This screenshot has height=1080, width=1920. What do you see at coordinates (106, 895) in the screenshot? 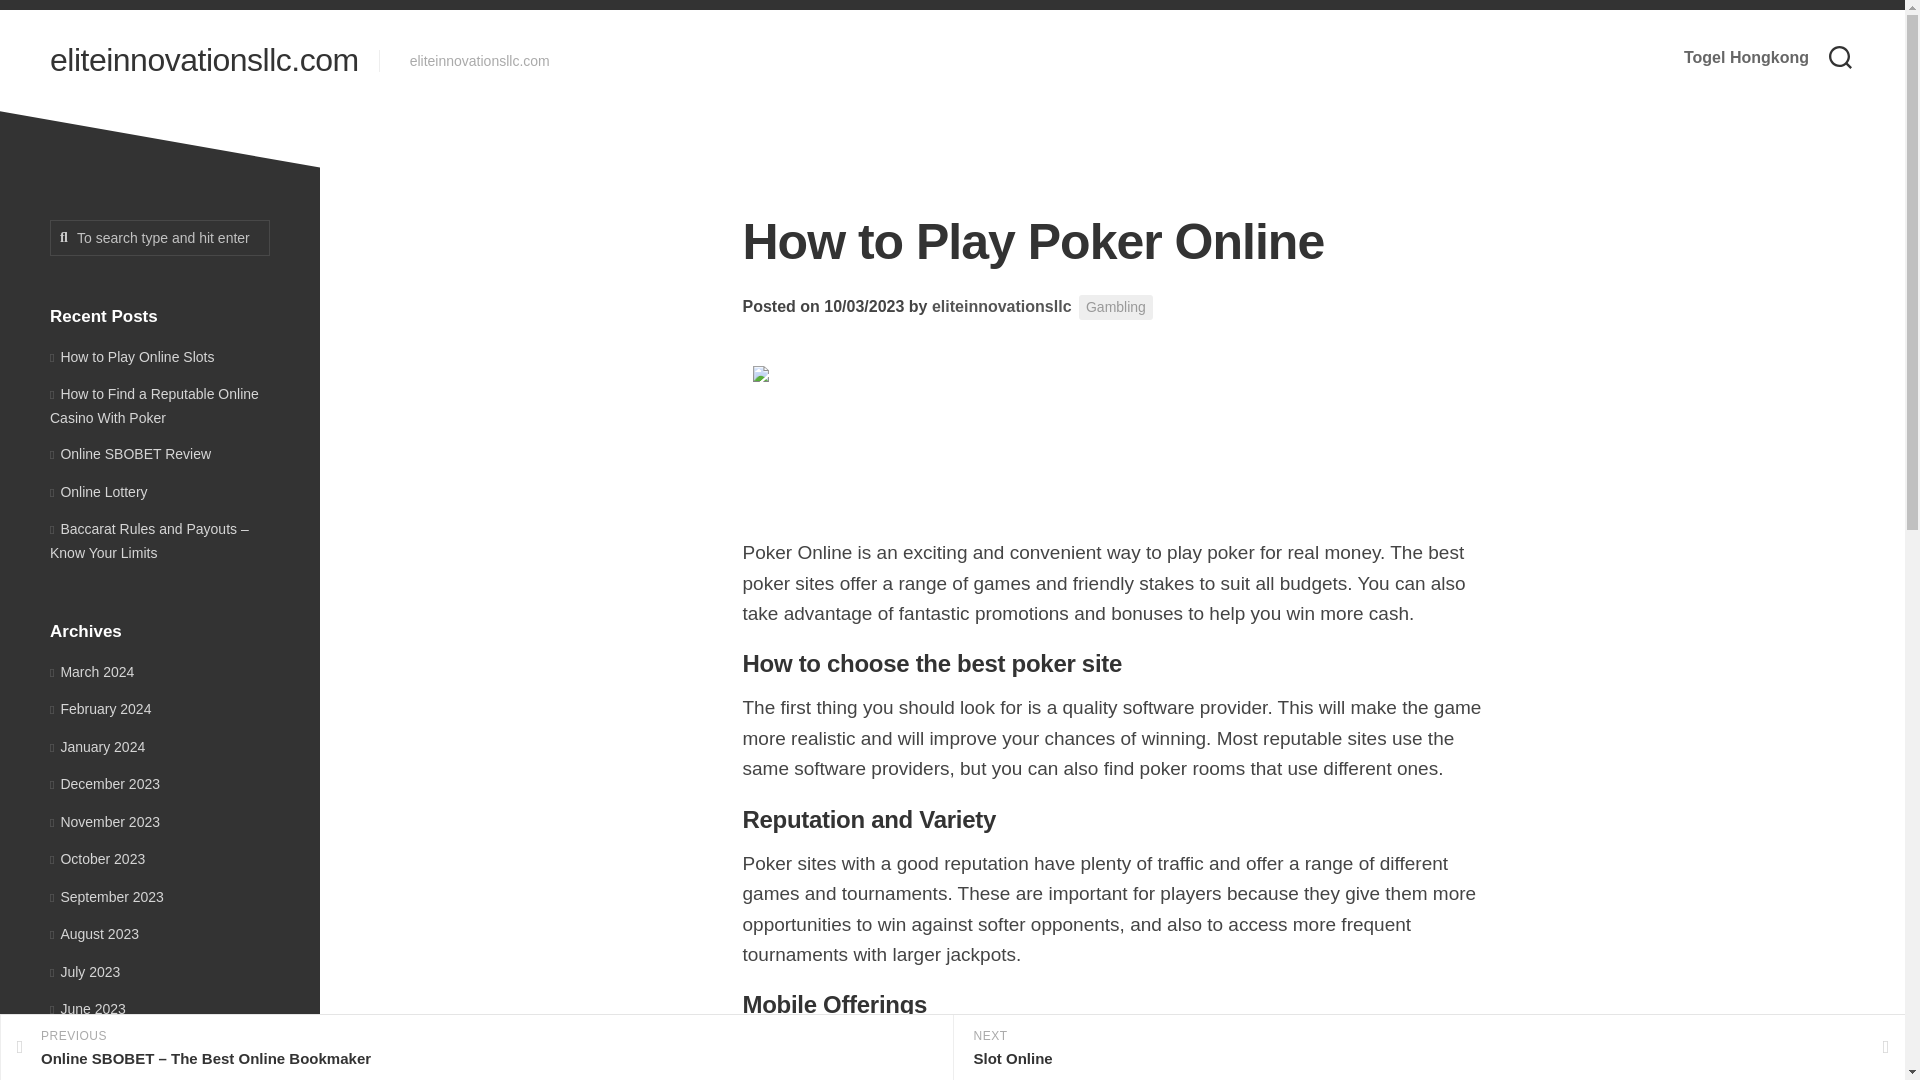
I see `September 2023` at bounding box center [106, 895].